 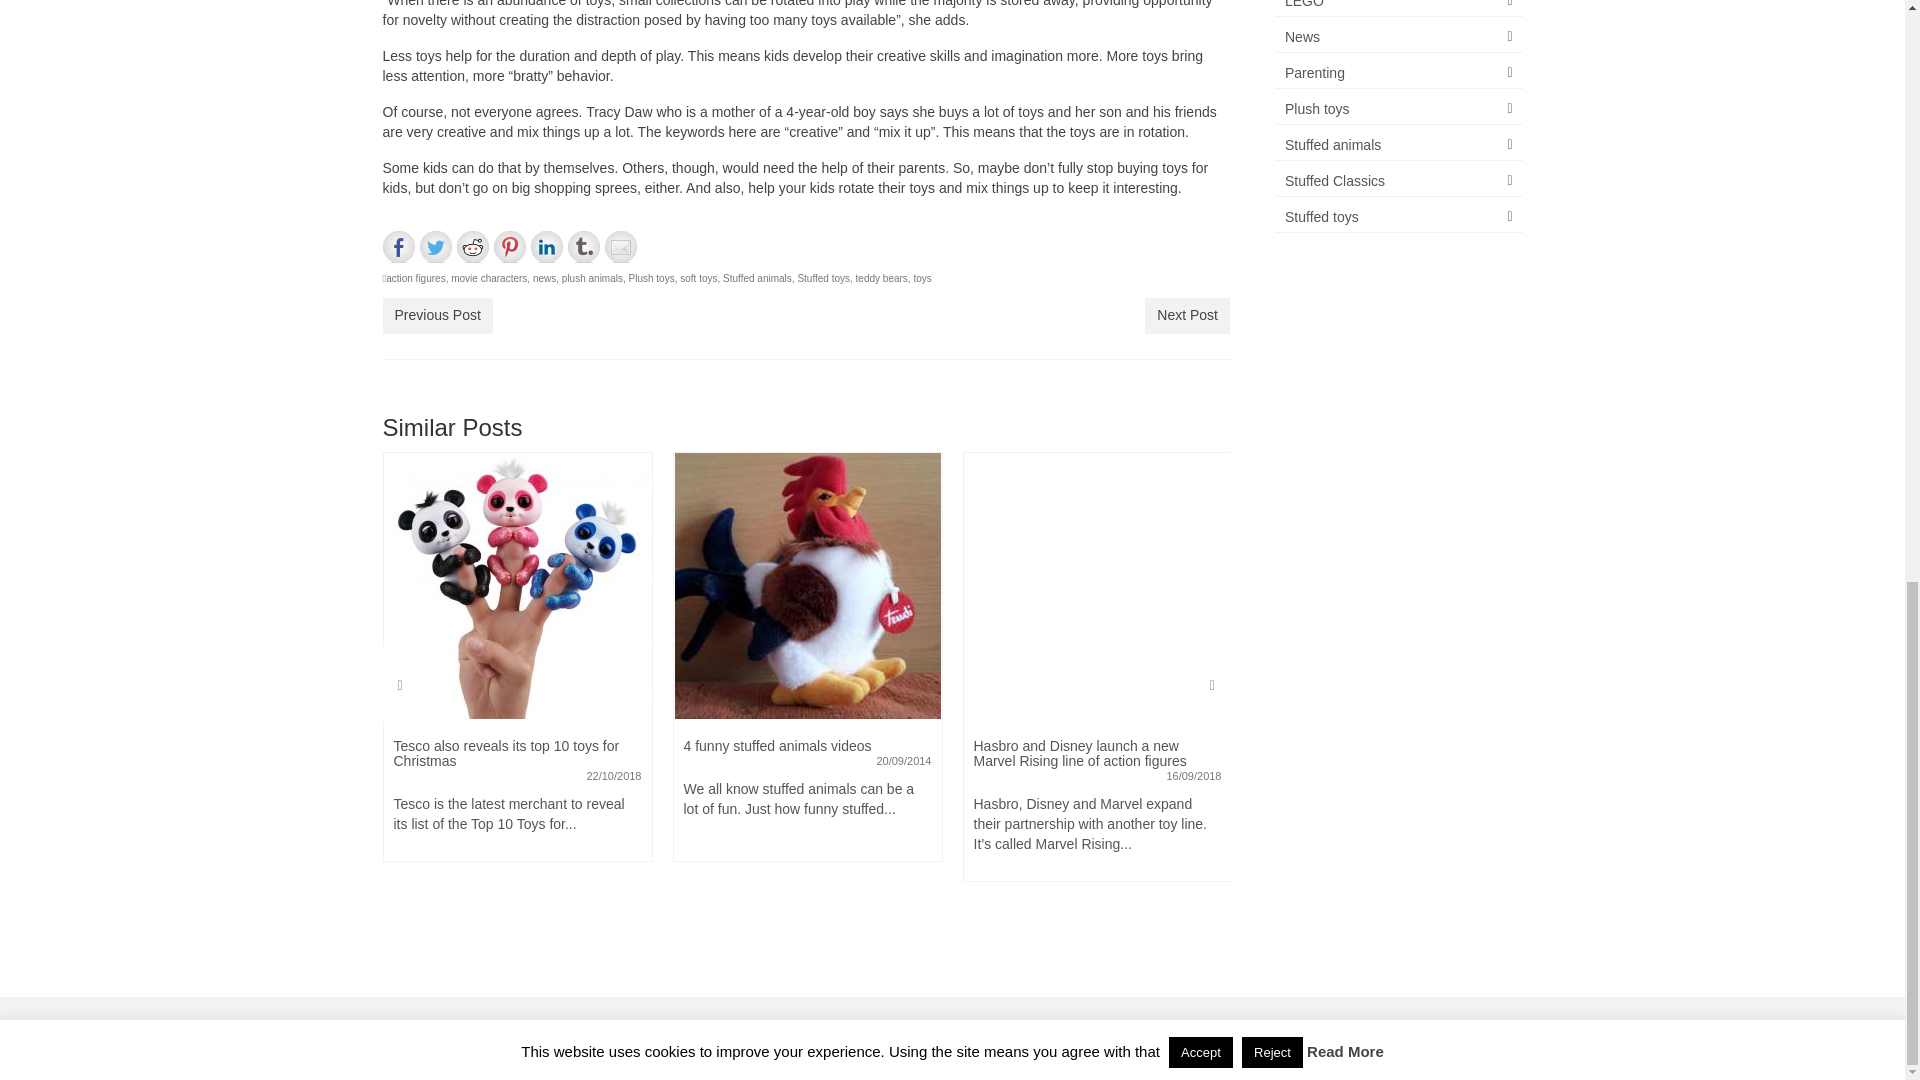 I want to click on Share on Twitter, so click(x=436, y=247).